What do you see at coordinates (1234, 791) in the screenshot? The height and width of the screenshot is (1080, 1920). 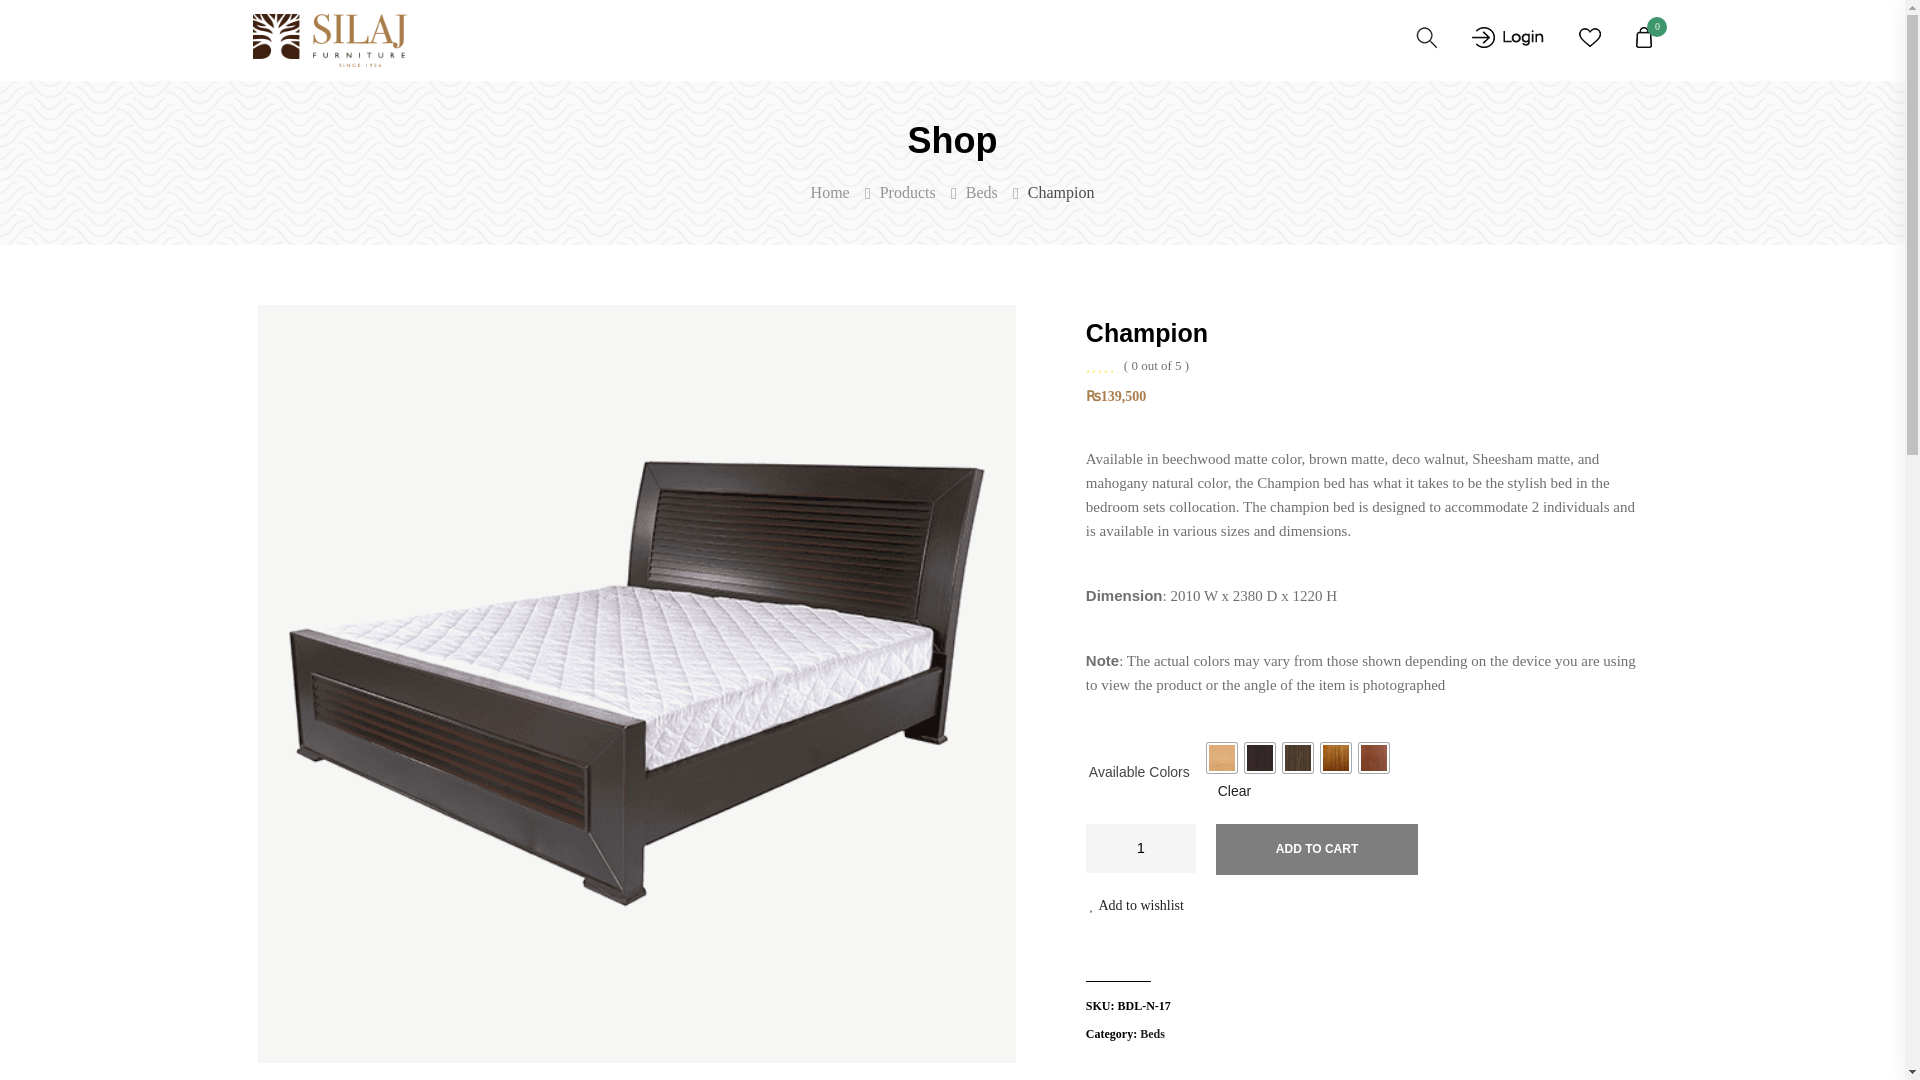 I see `Clear` at bounding box center [1234, 791].